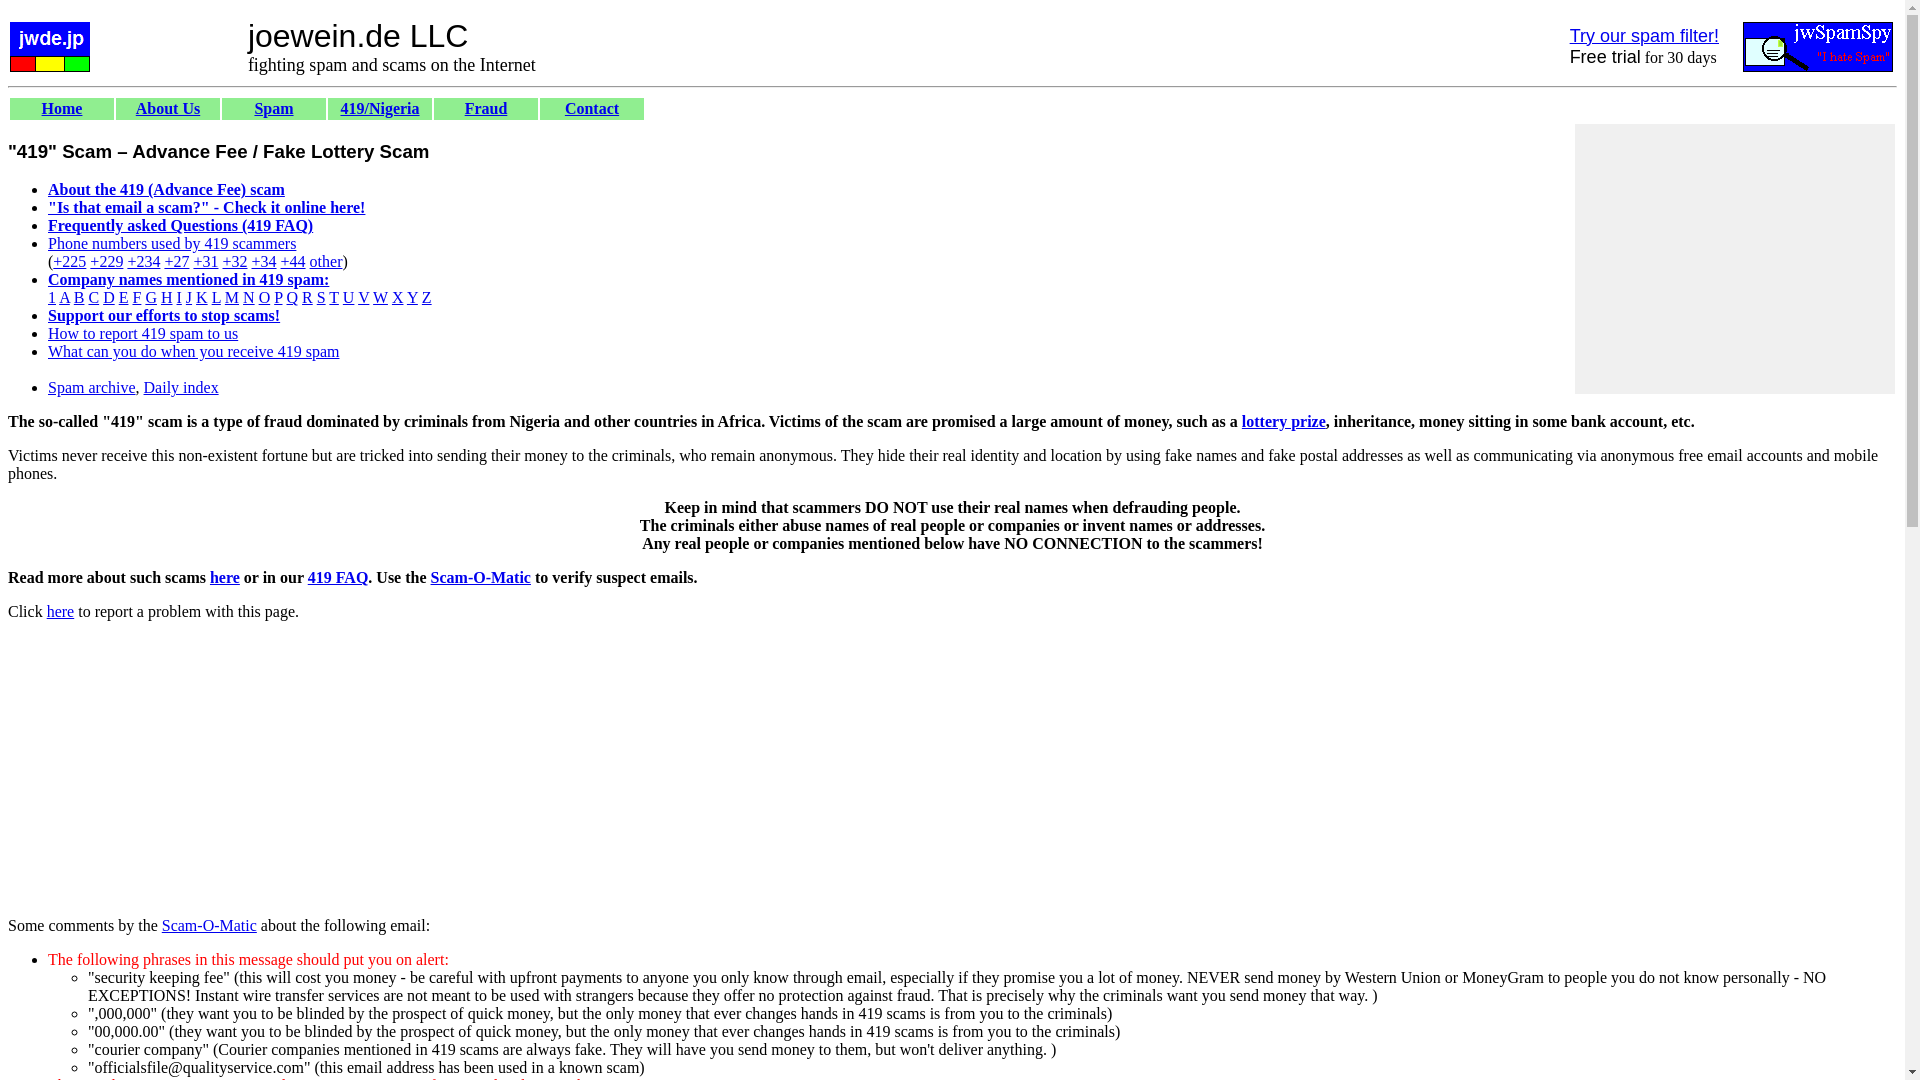 The image size is (1920, 1080). Describe the element at coordinates (172, 243) in the screenshot. I see `Phone numbers used by 419 scammers` at that location.